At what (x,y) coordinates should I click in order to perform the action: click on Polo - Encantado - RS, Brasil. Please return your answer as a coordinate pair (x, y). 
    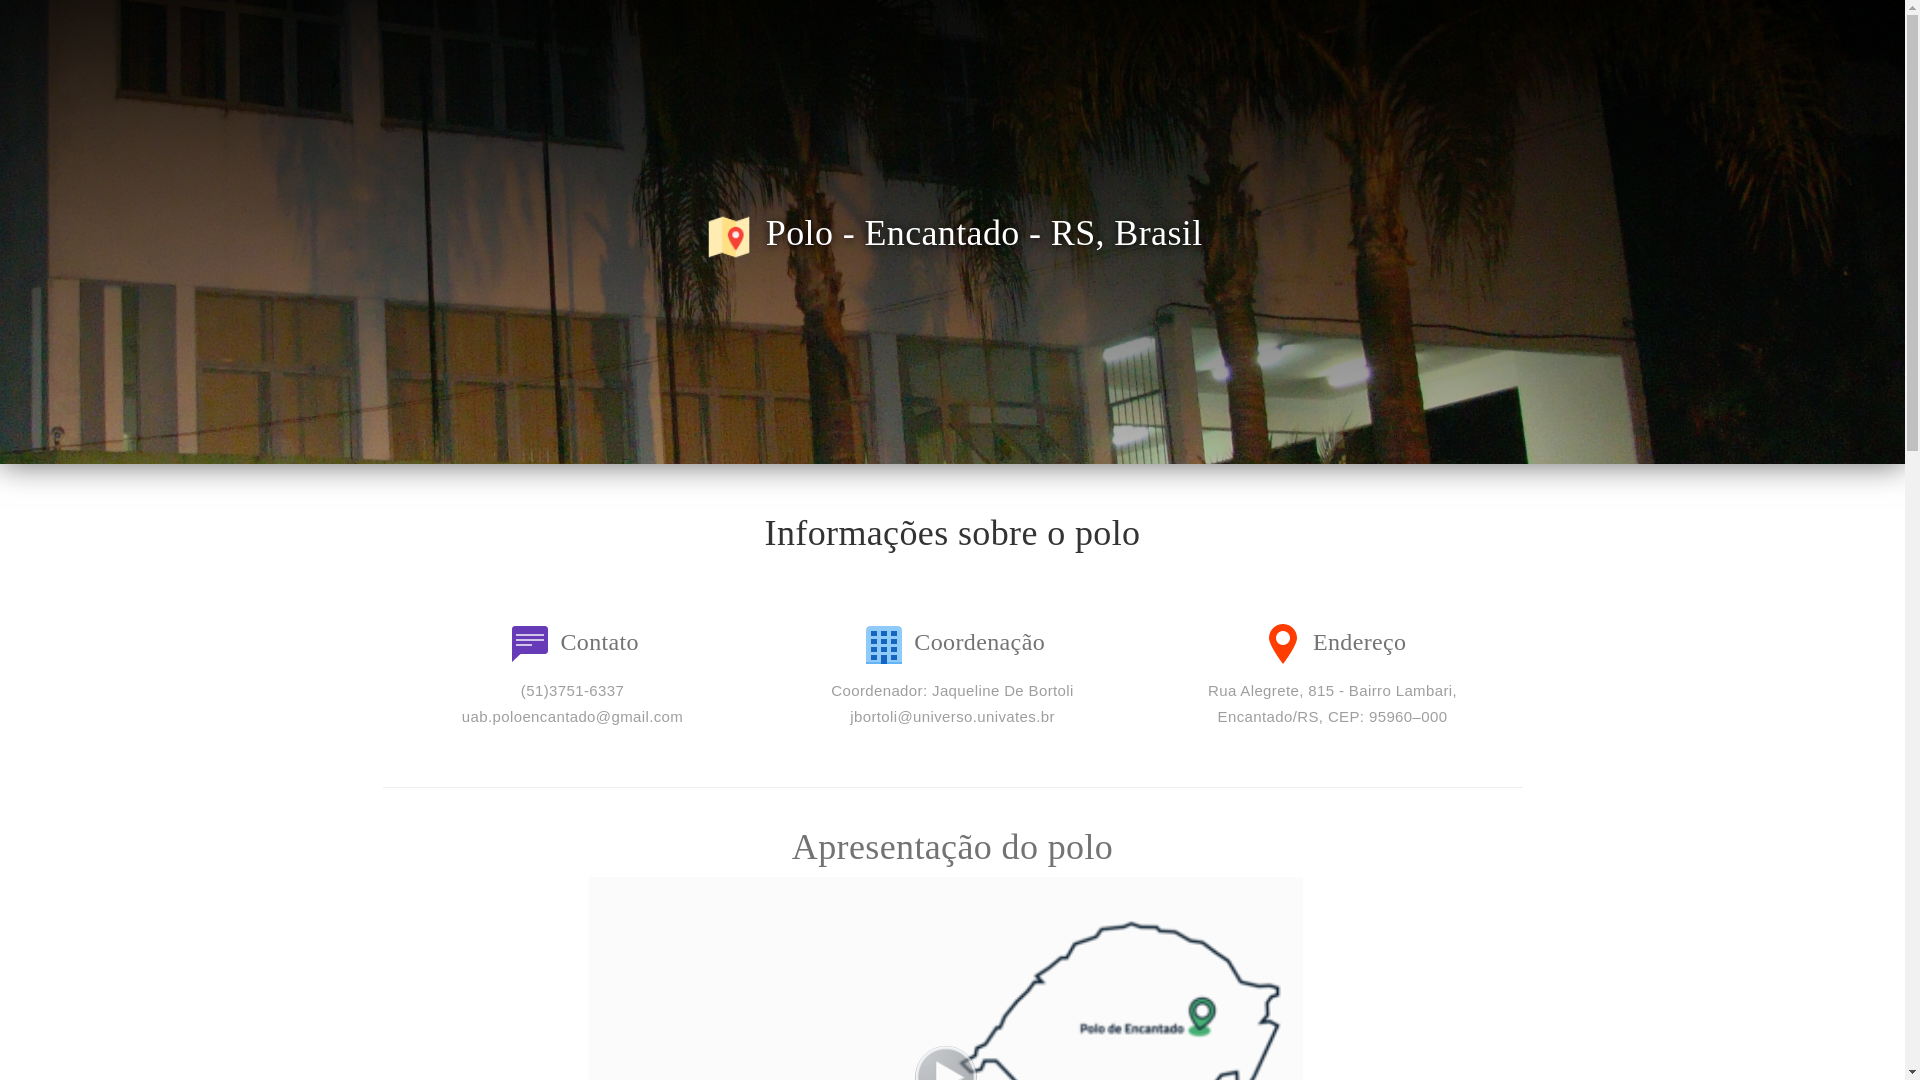
    Looking at the image, I should click on (952, 232).